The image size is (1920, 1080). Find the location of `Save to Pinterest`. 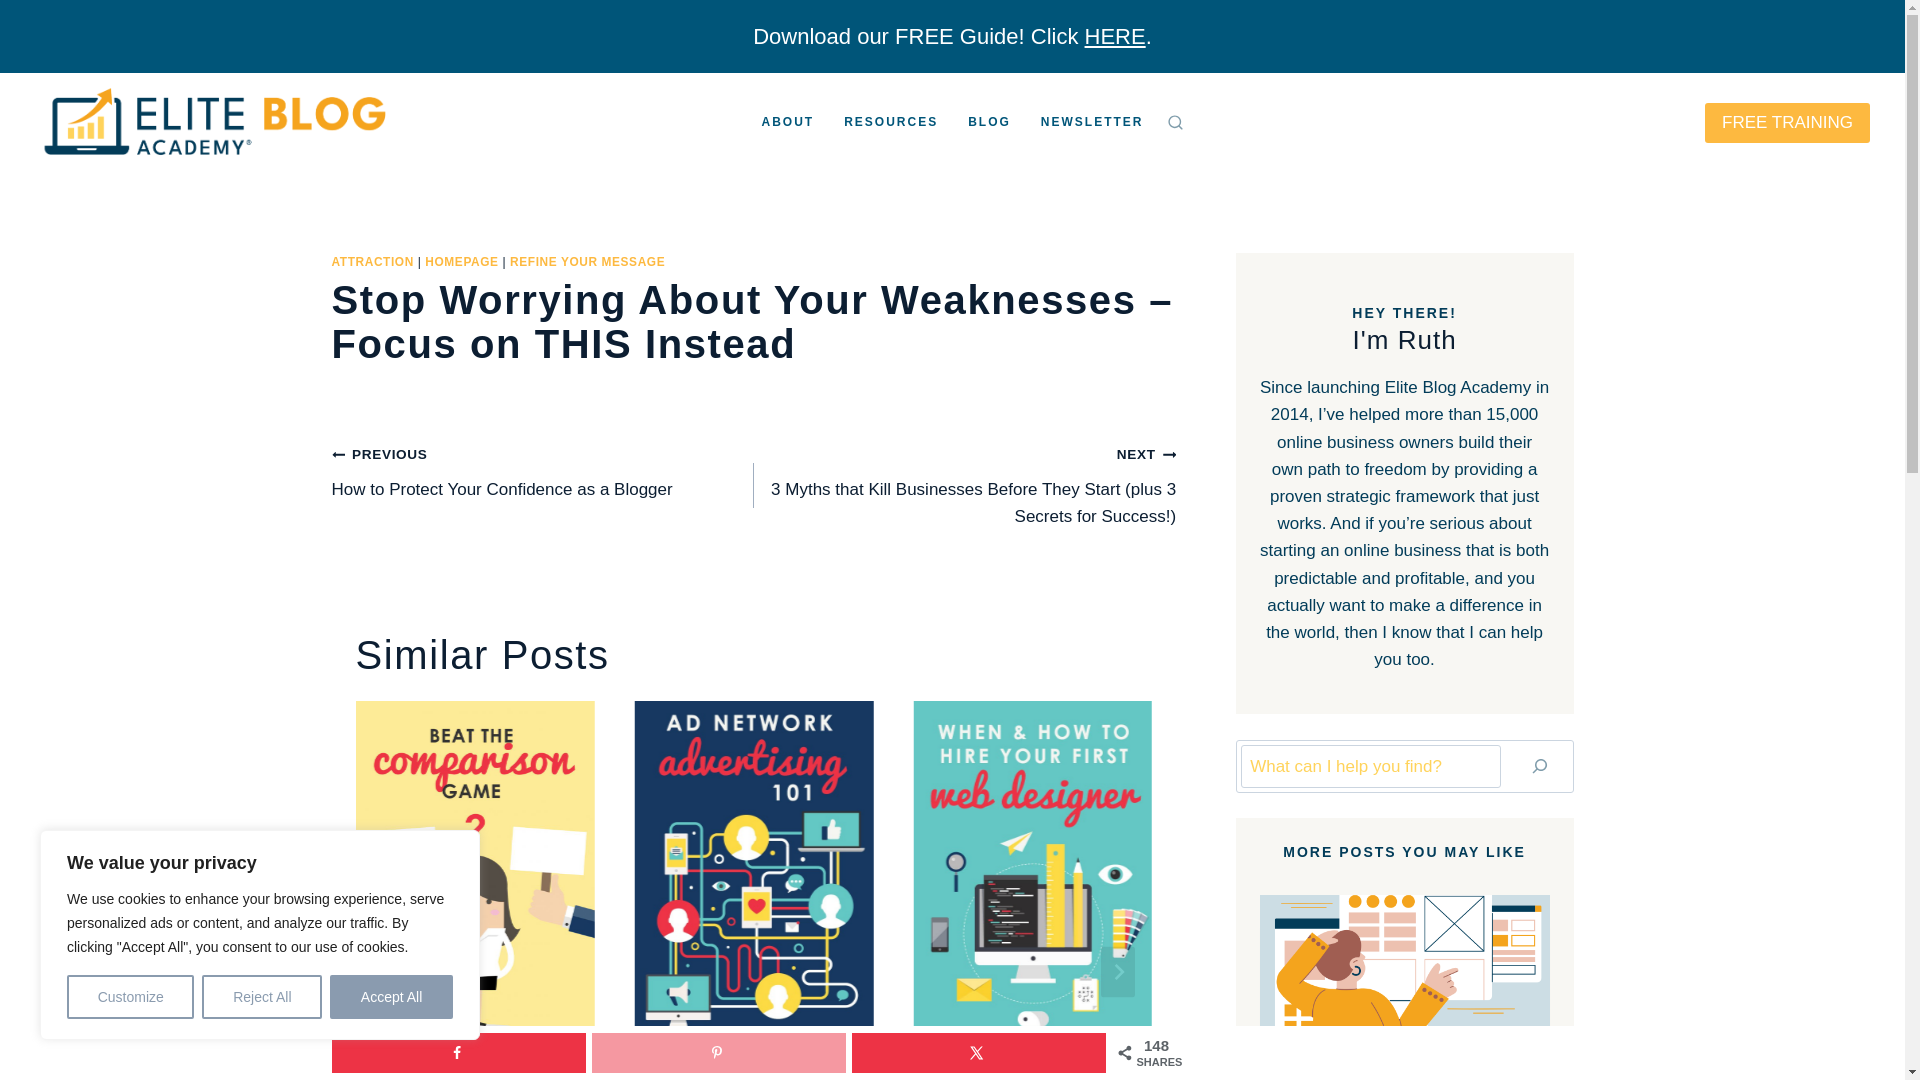

Save to Pinterest is located at coordinates (262, 997).